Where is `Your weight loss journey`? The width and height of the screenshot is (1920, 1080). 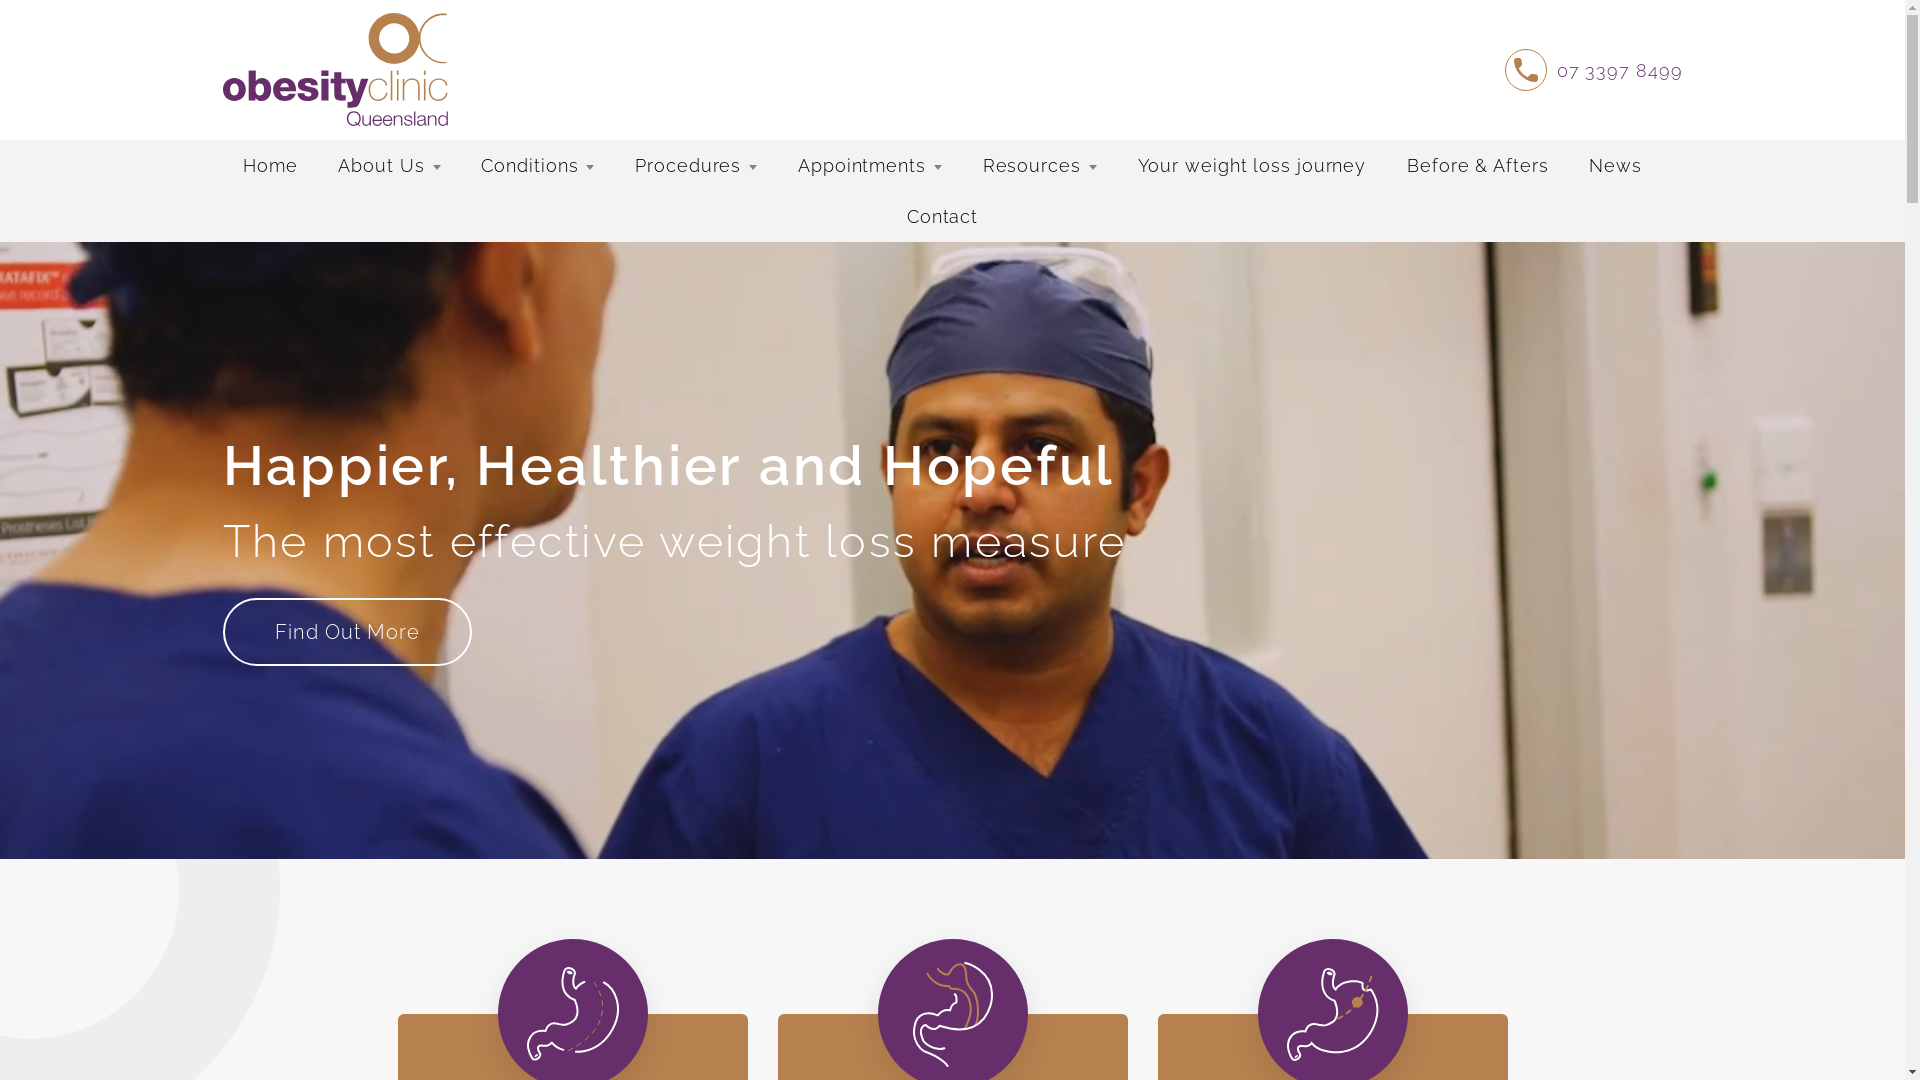
Your weight loss journey is located at coordinates (1252, 166).